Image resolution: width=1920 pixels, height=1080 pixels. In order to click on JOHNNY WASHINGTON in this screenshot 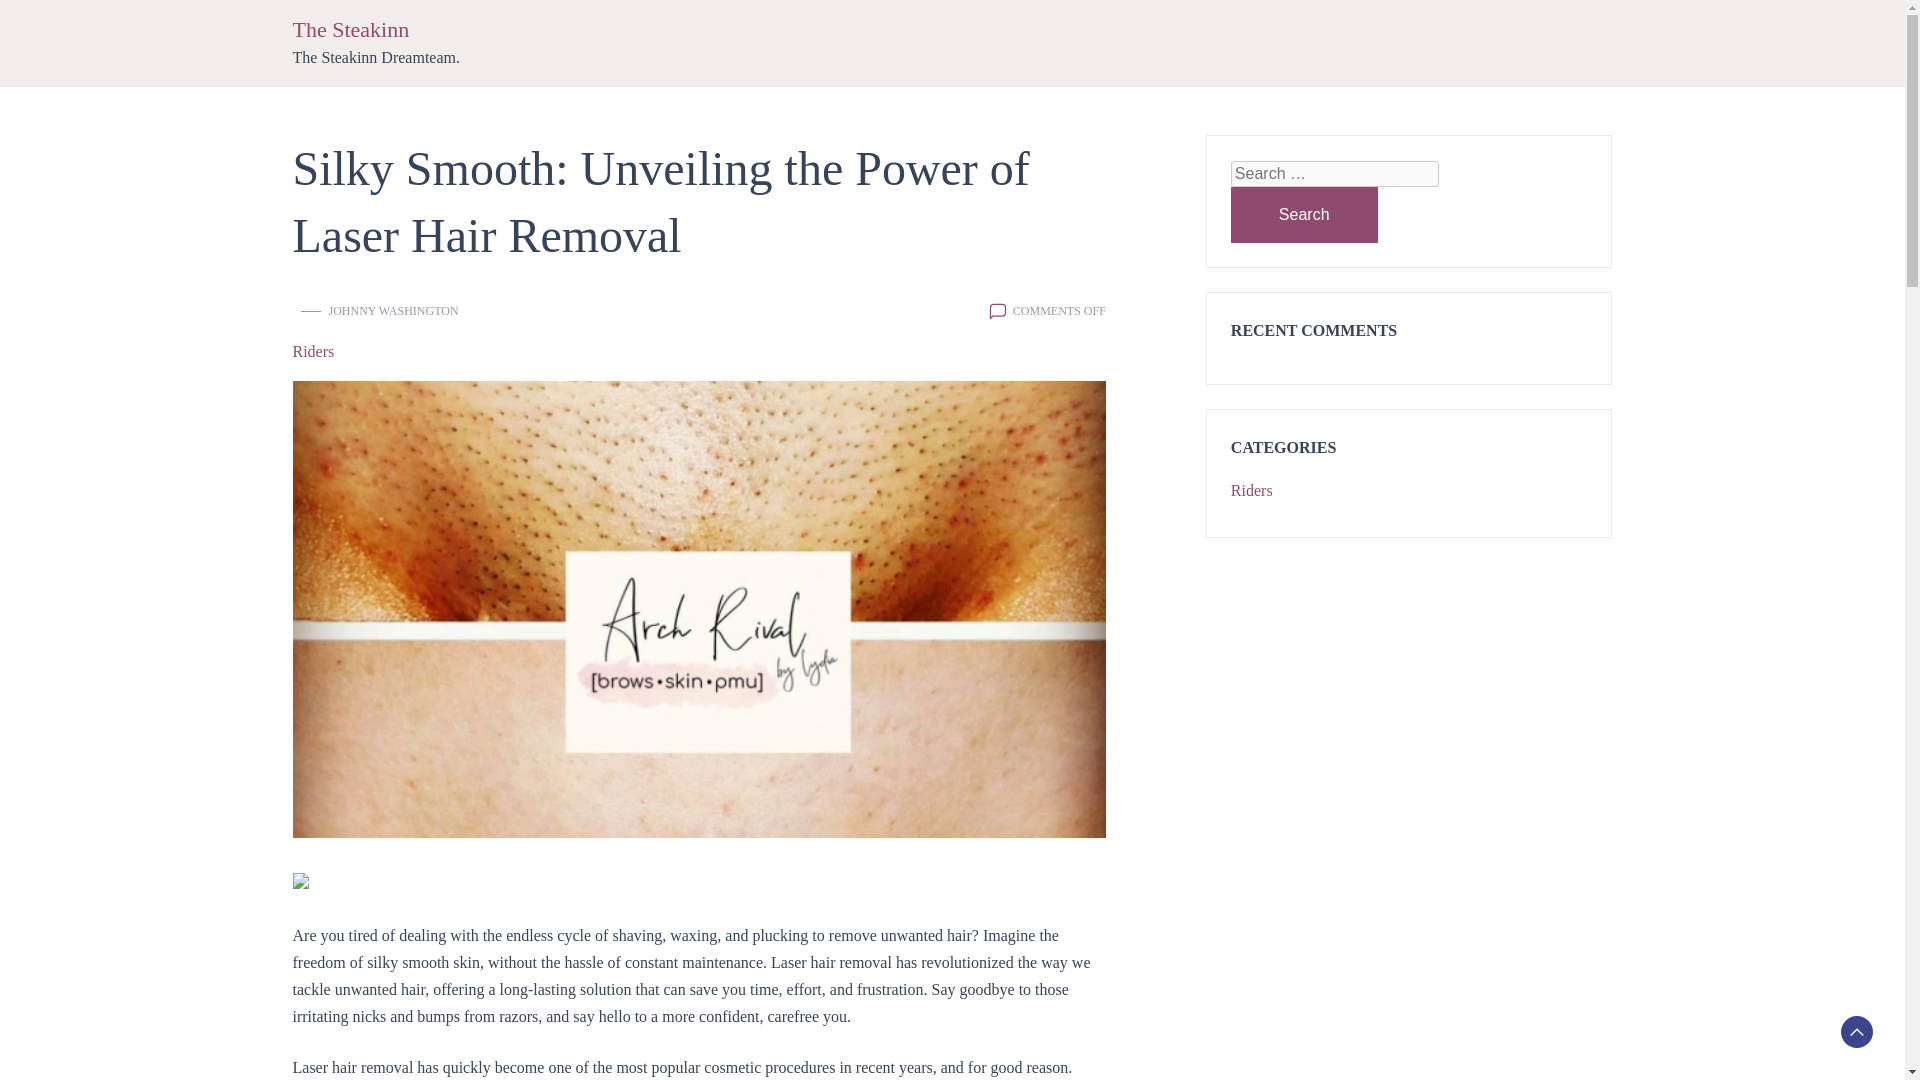, I will do `click(393, 310)`.